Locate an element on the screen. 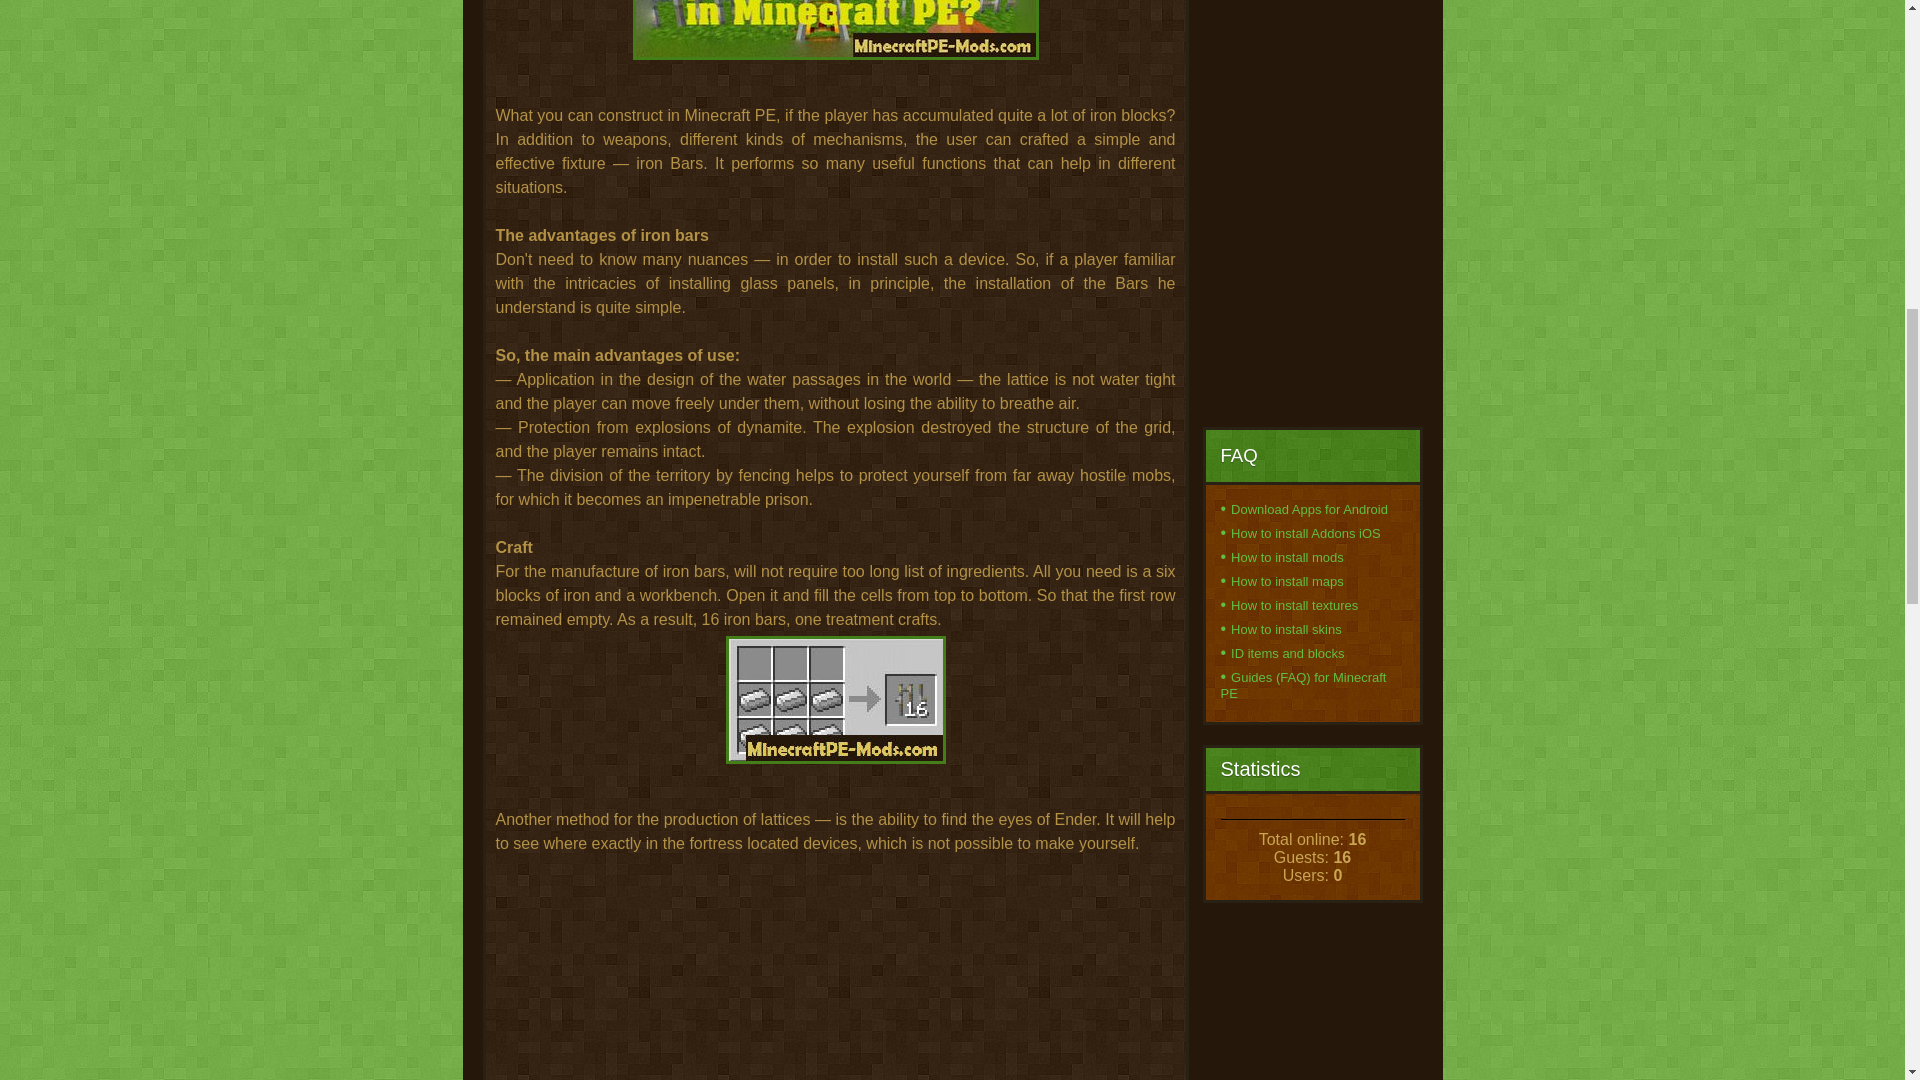 The height and width of the screenshot is (1080, 1920). Click to view in full size... is located at coordinates (835, 50).